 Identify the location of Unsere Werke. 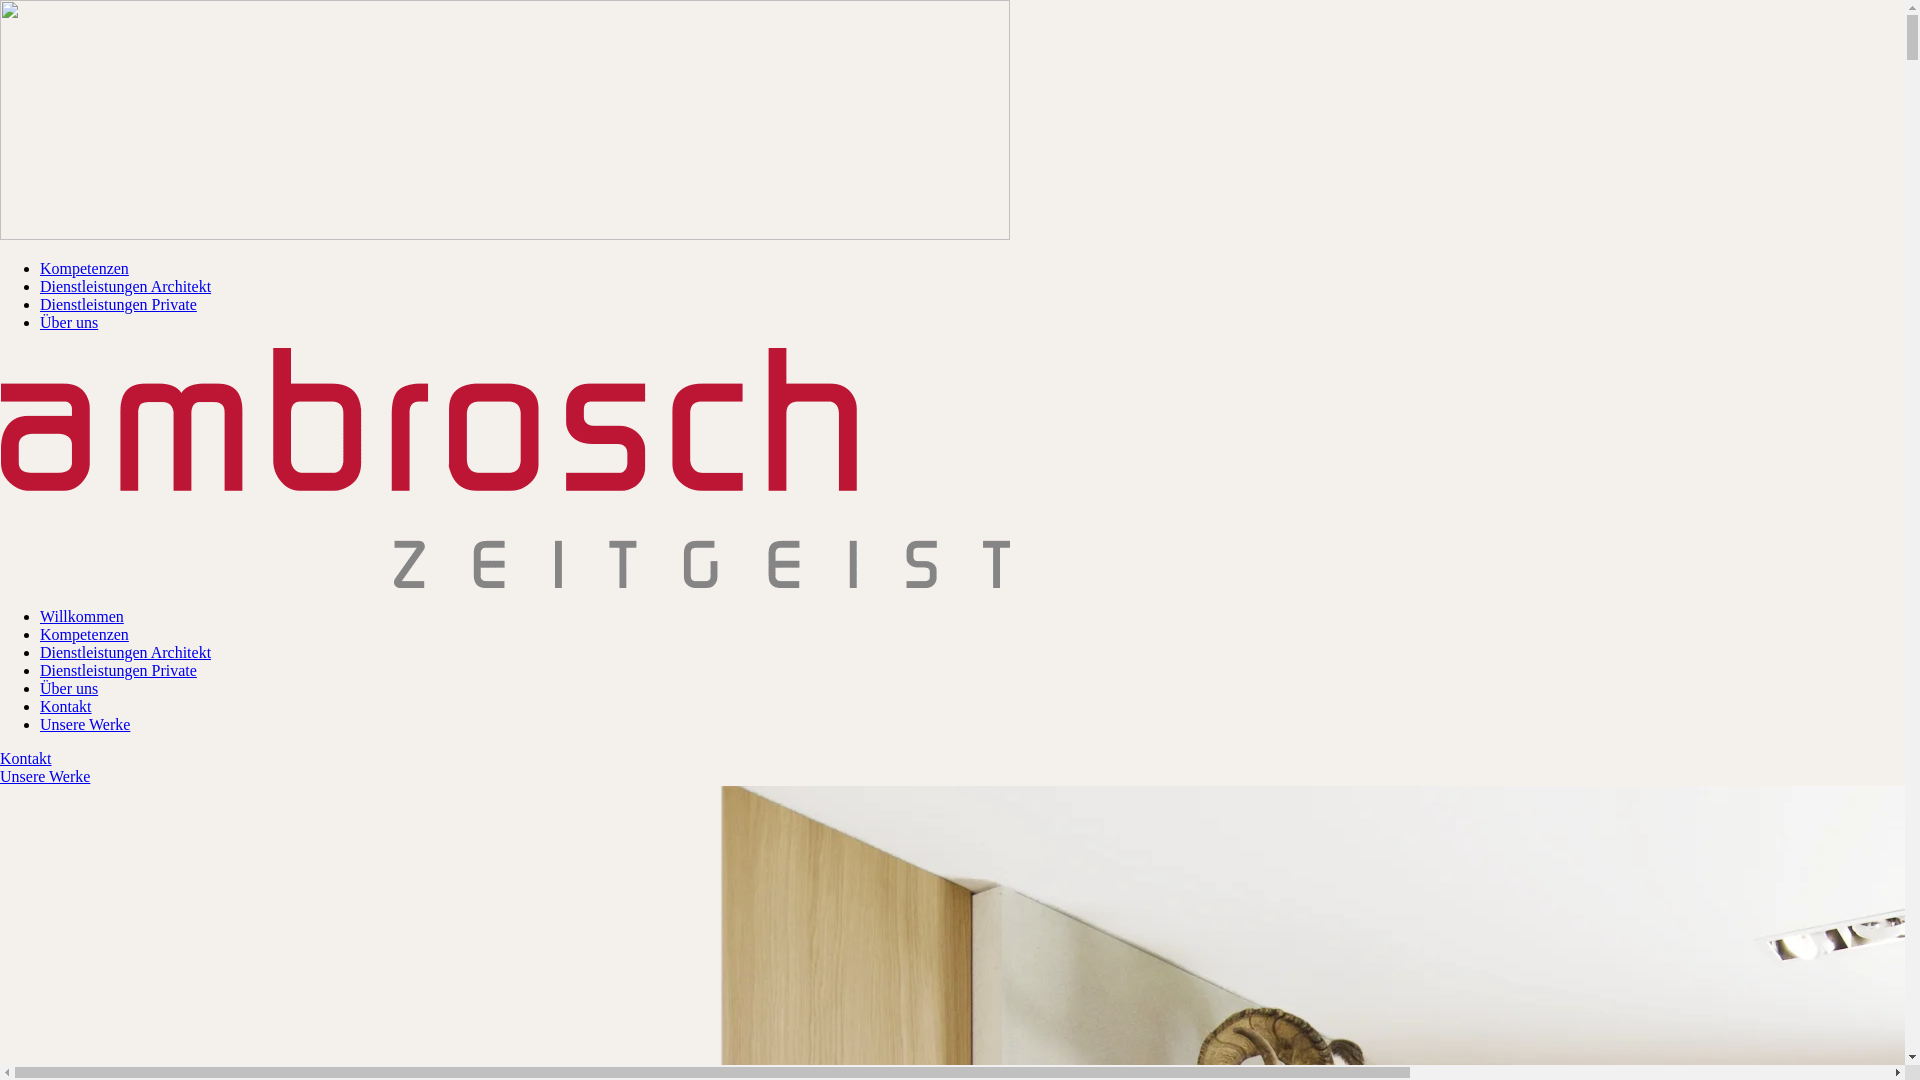
(85, 724).